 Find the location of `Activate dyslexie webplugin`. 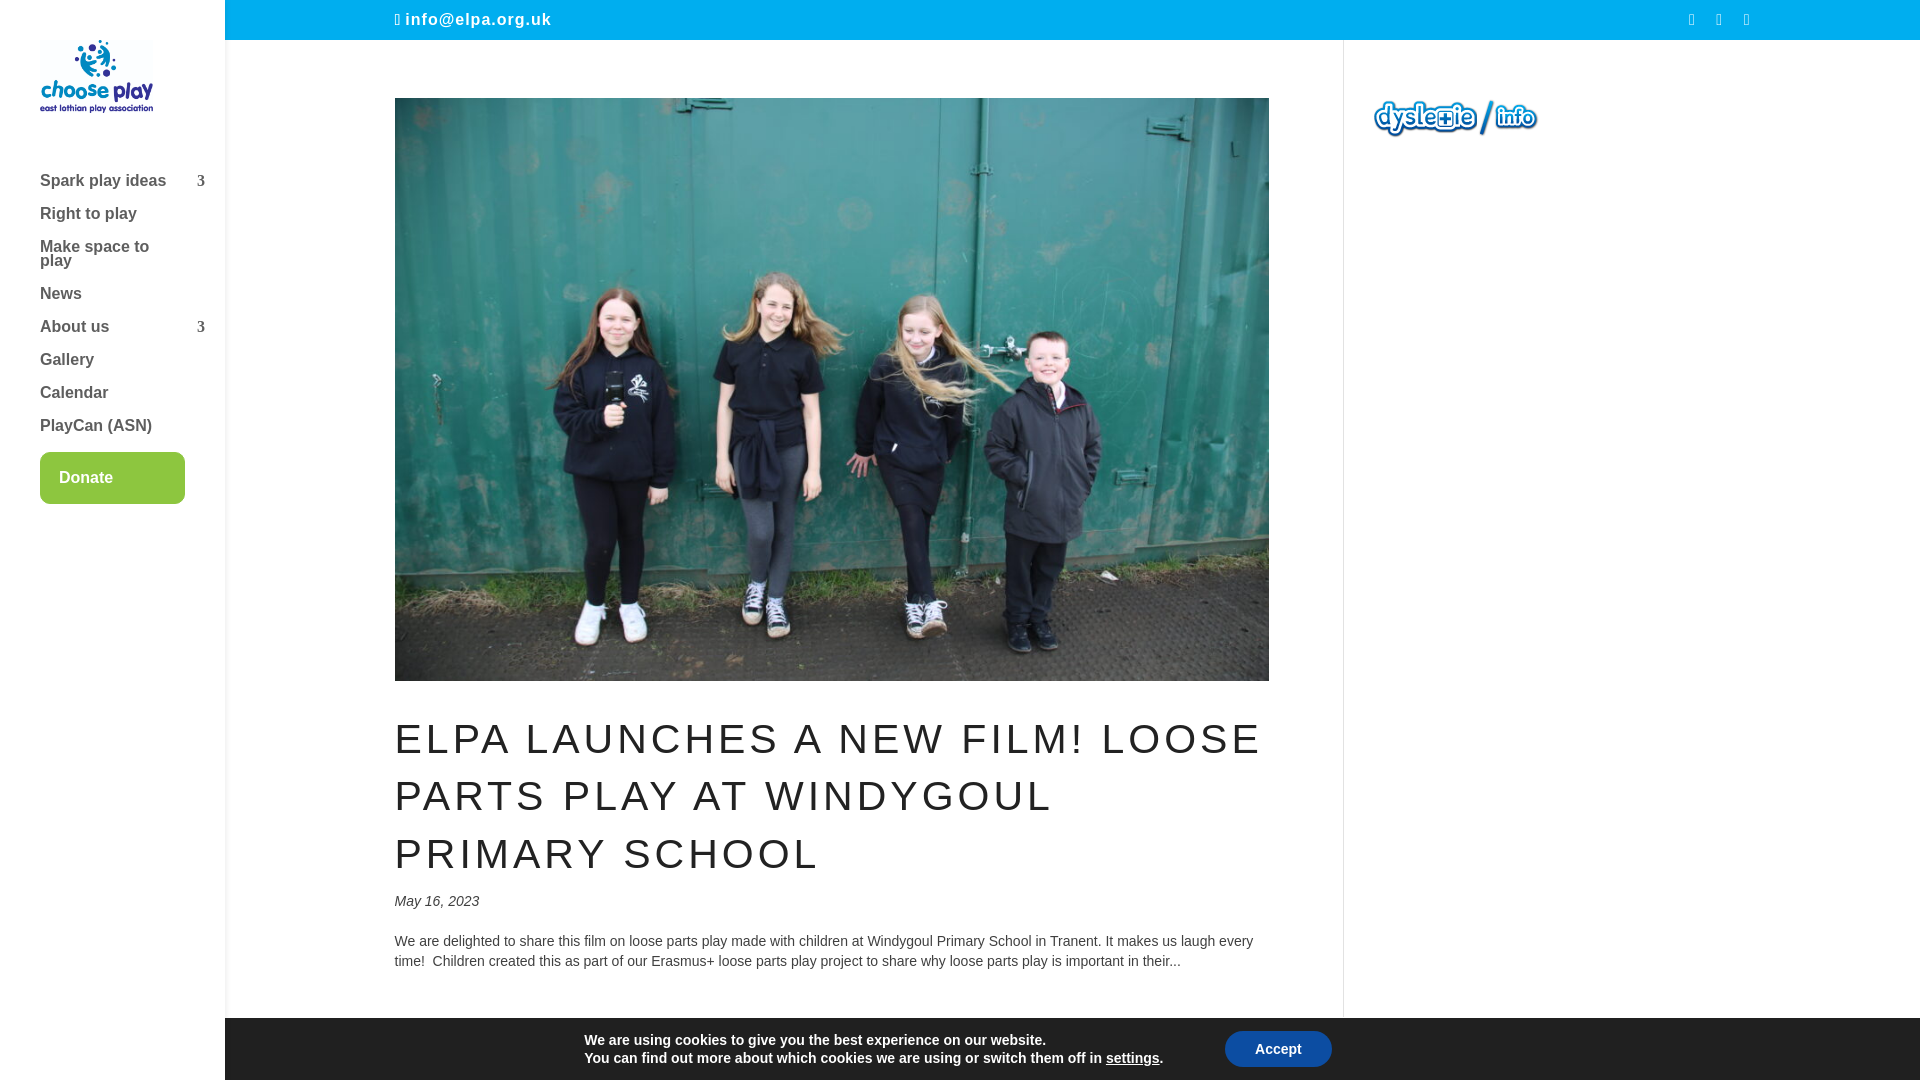

Activate dyslexie webplugin is located at coordinates (1425, 133).